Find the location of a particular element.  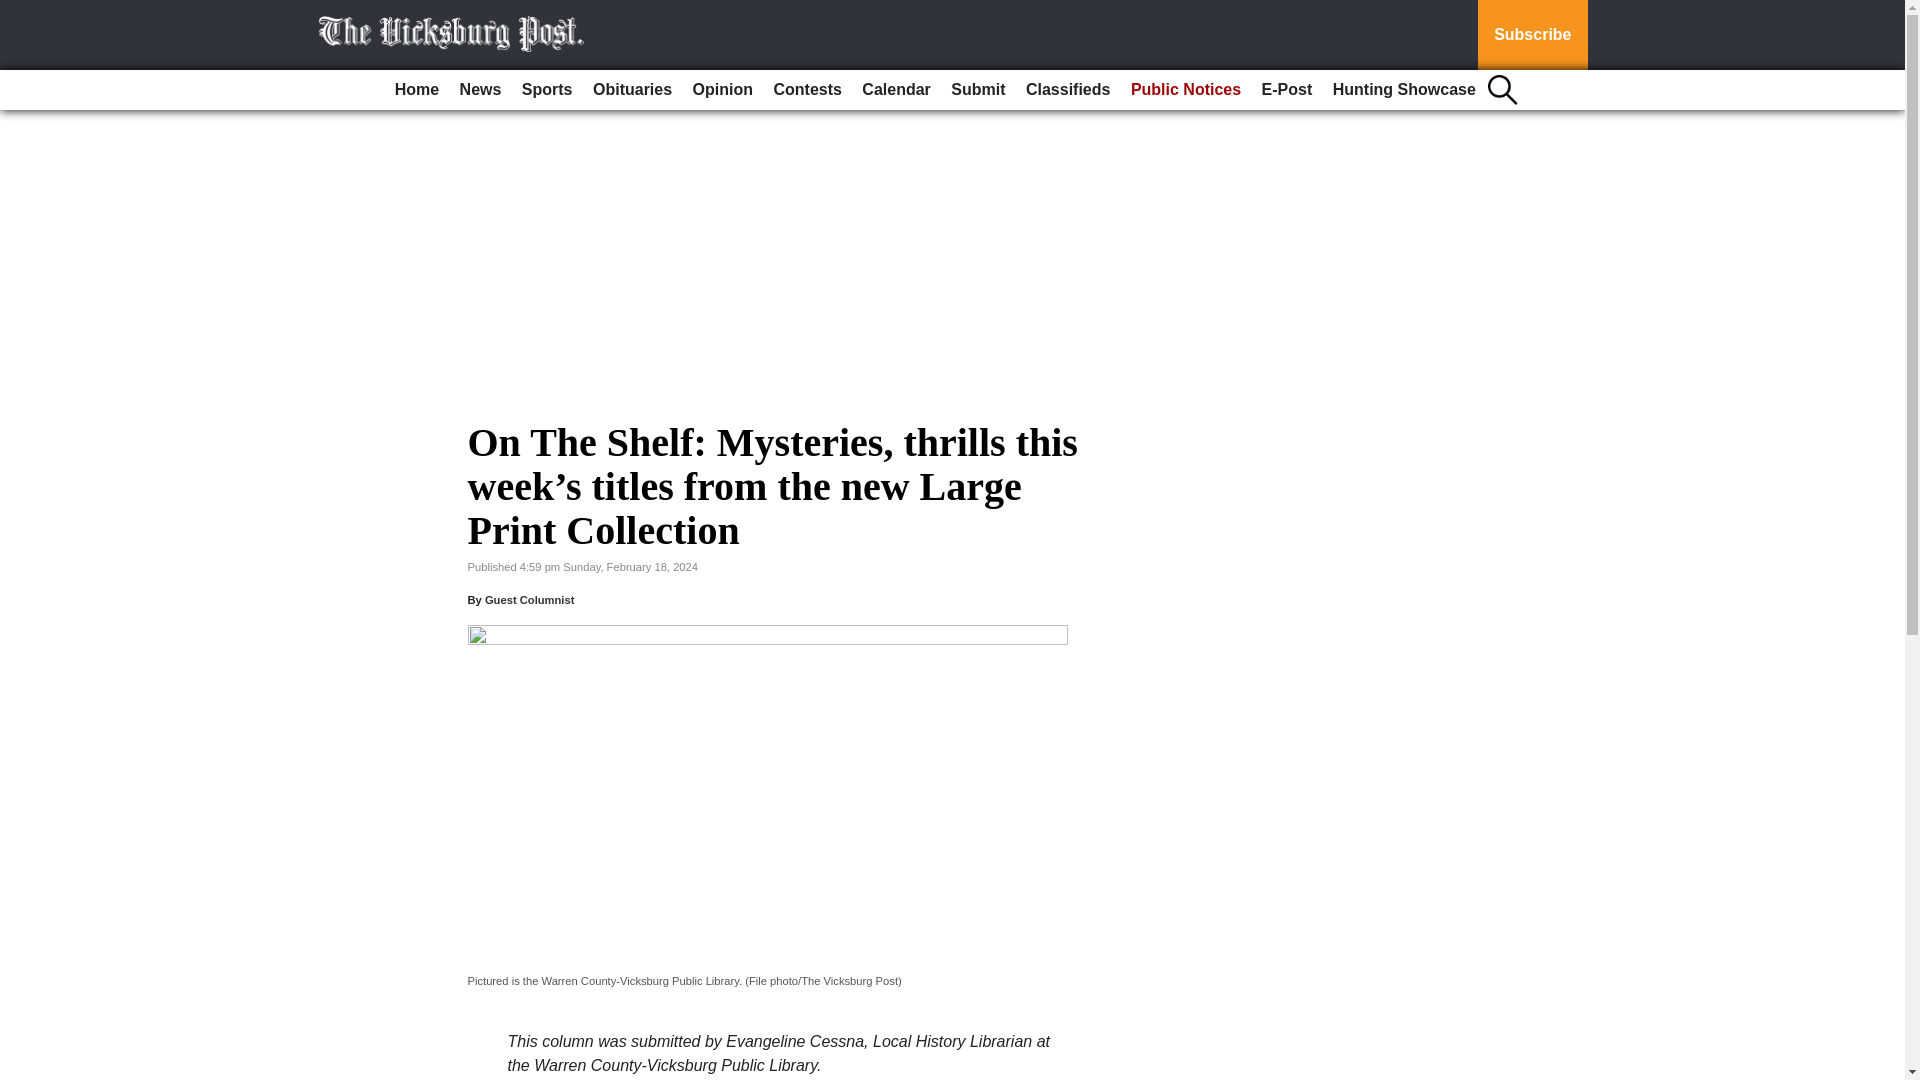

Guest Columnist is located at coordinates (530, 600).